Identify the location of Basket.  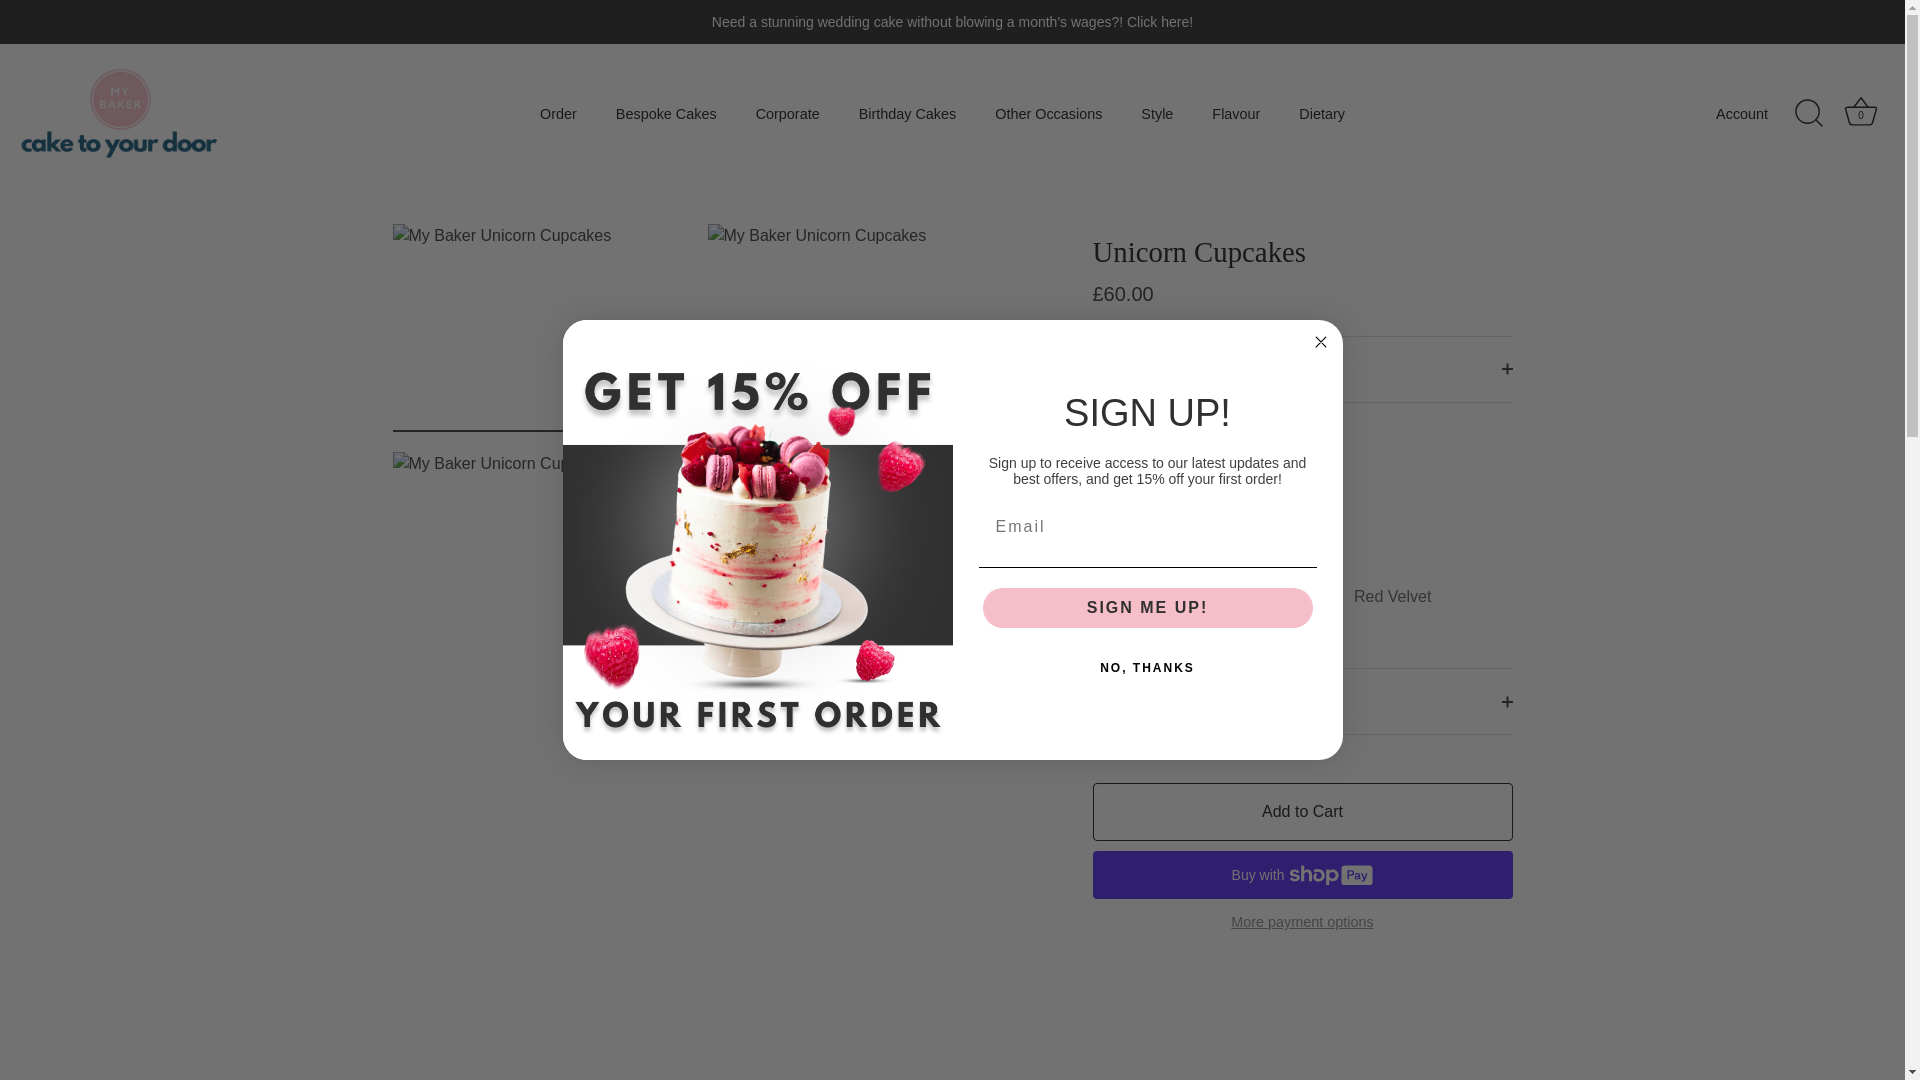
(1860, 111).